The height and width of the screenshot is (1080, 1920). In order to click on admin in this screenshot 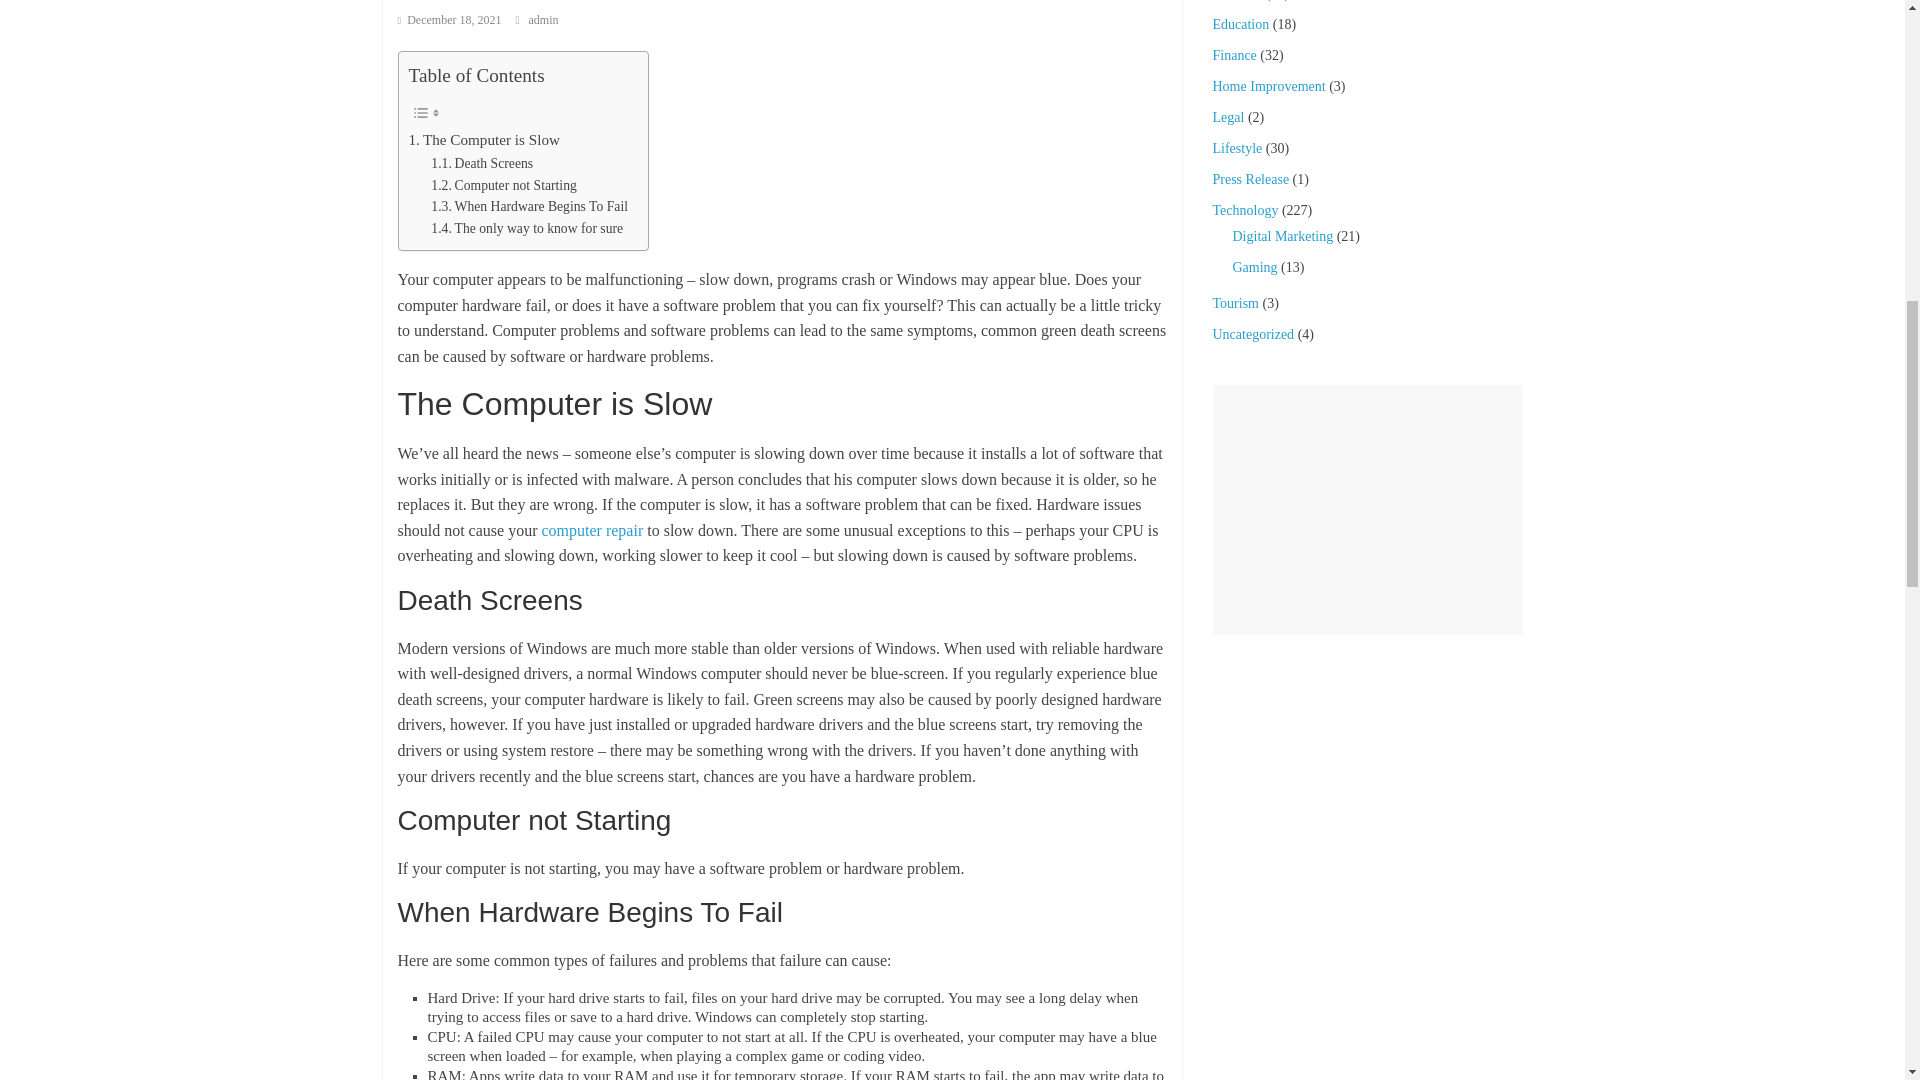, I will do `click(543, 20)`.